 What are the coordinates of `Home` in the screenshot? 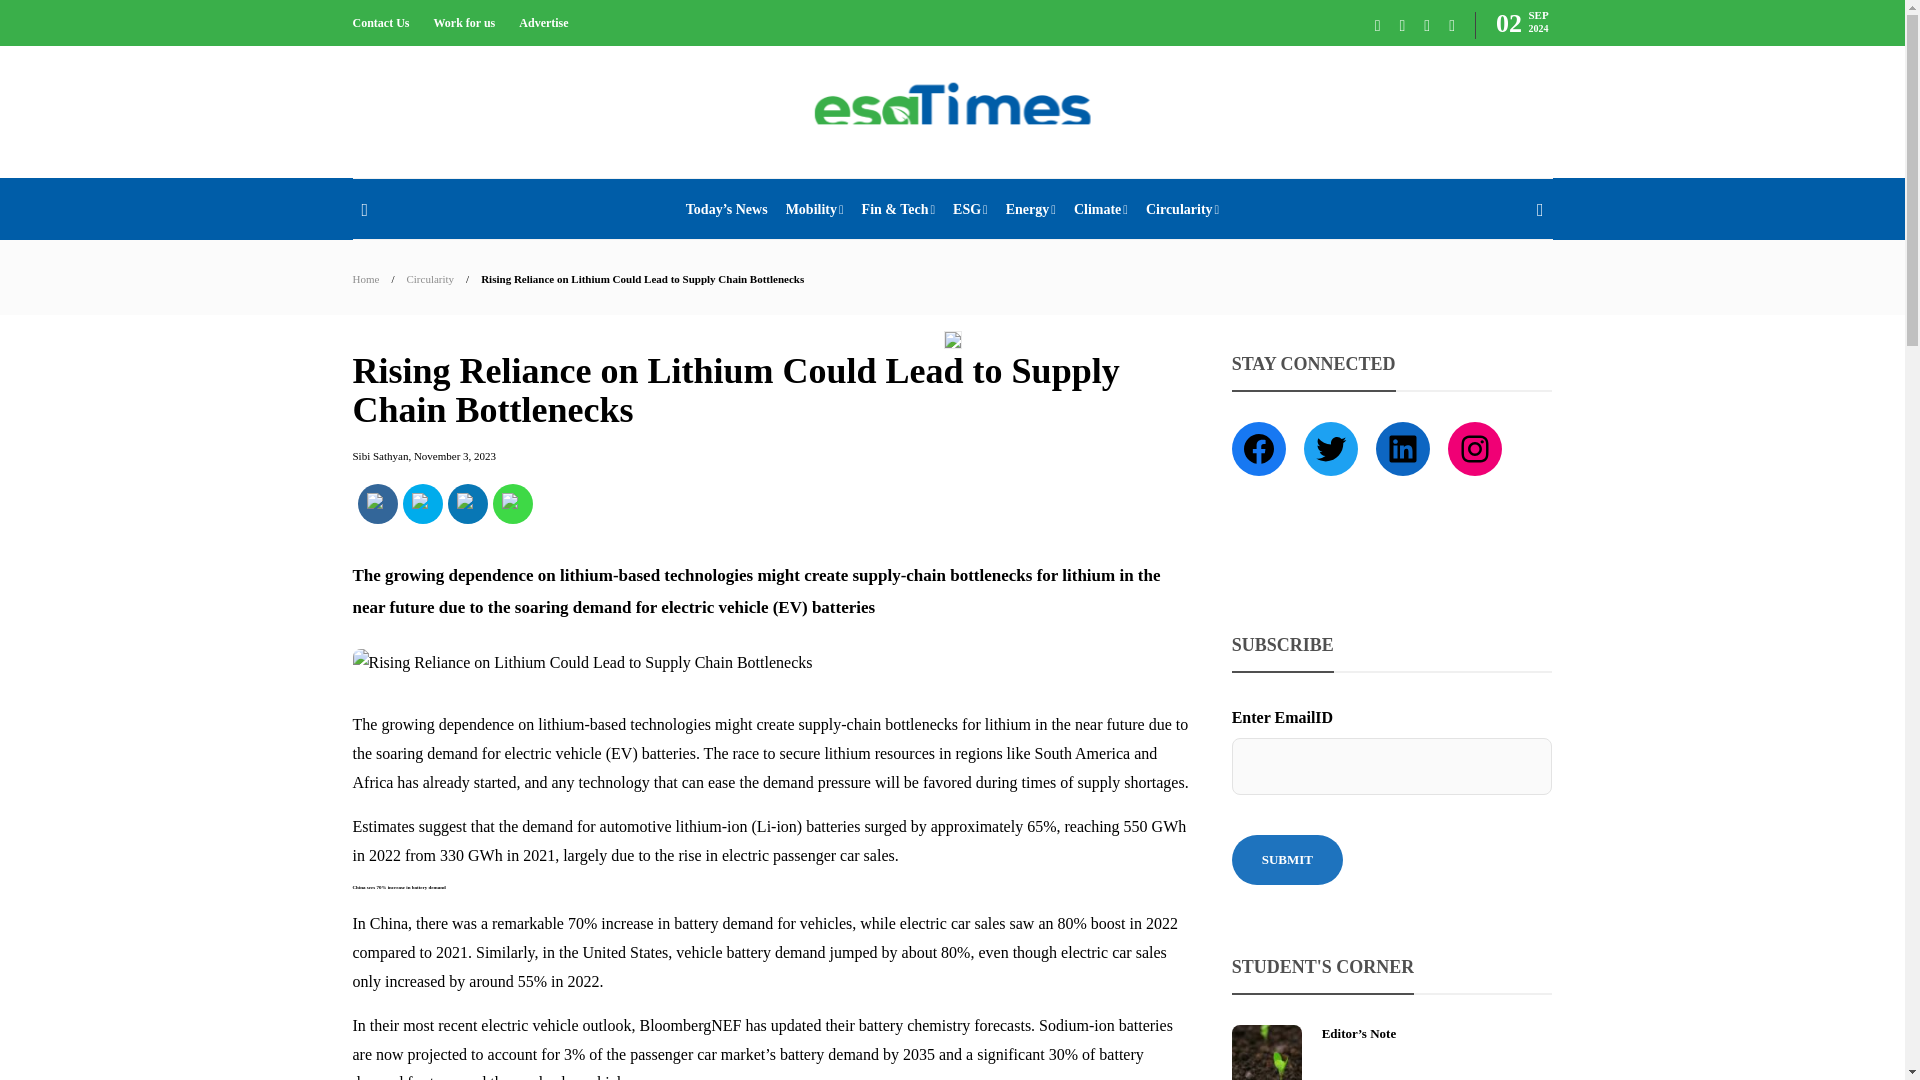 It's located at (364, 279).